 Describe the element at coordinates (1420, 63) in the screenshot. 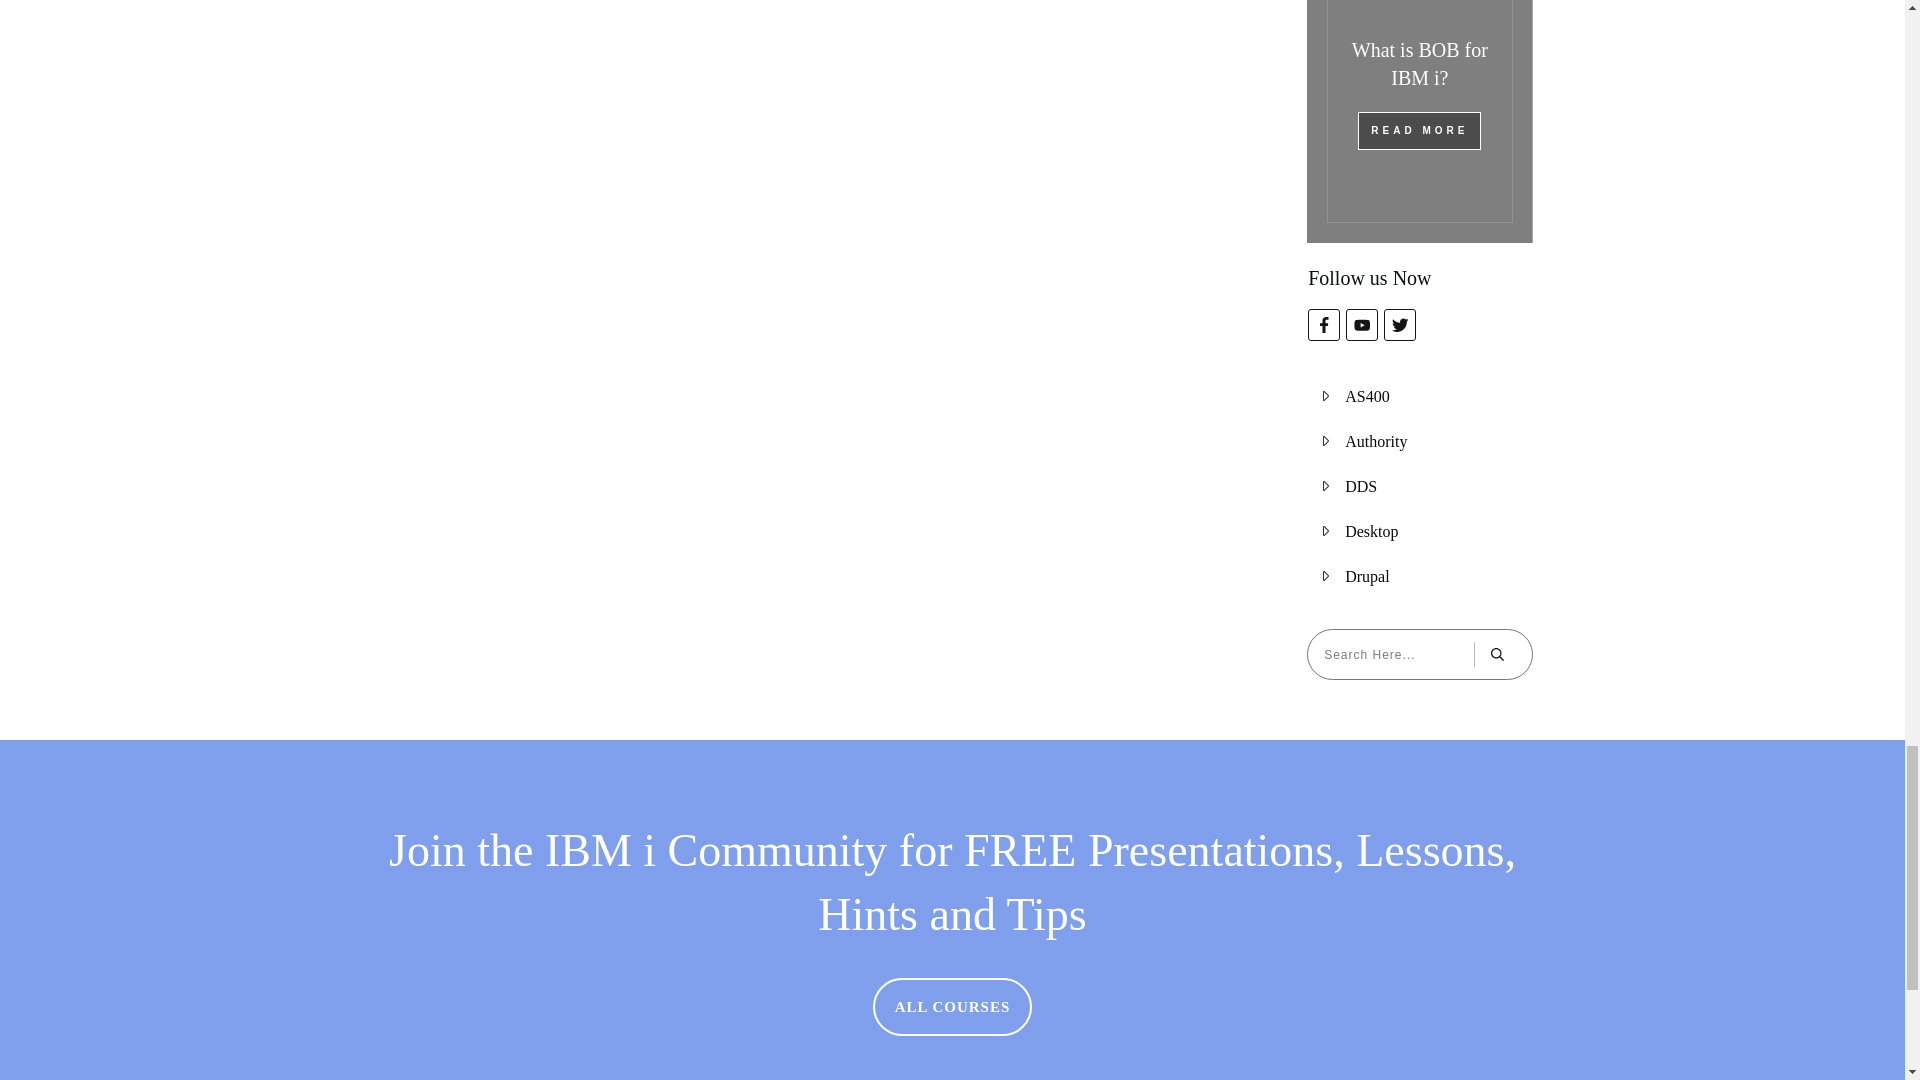

I see `What is BOB for IBM i?` at that location.